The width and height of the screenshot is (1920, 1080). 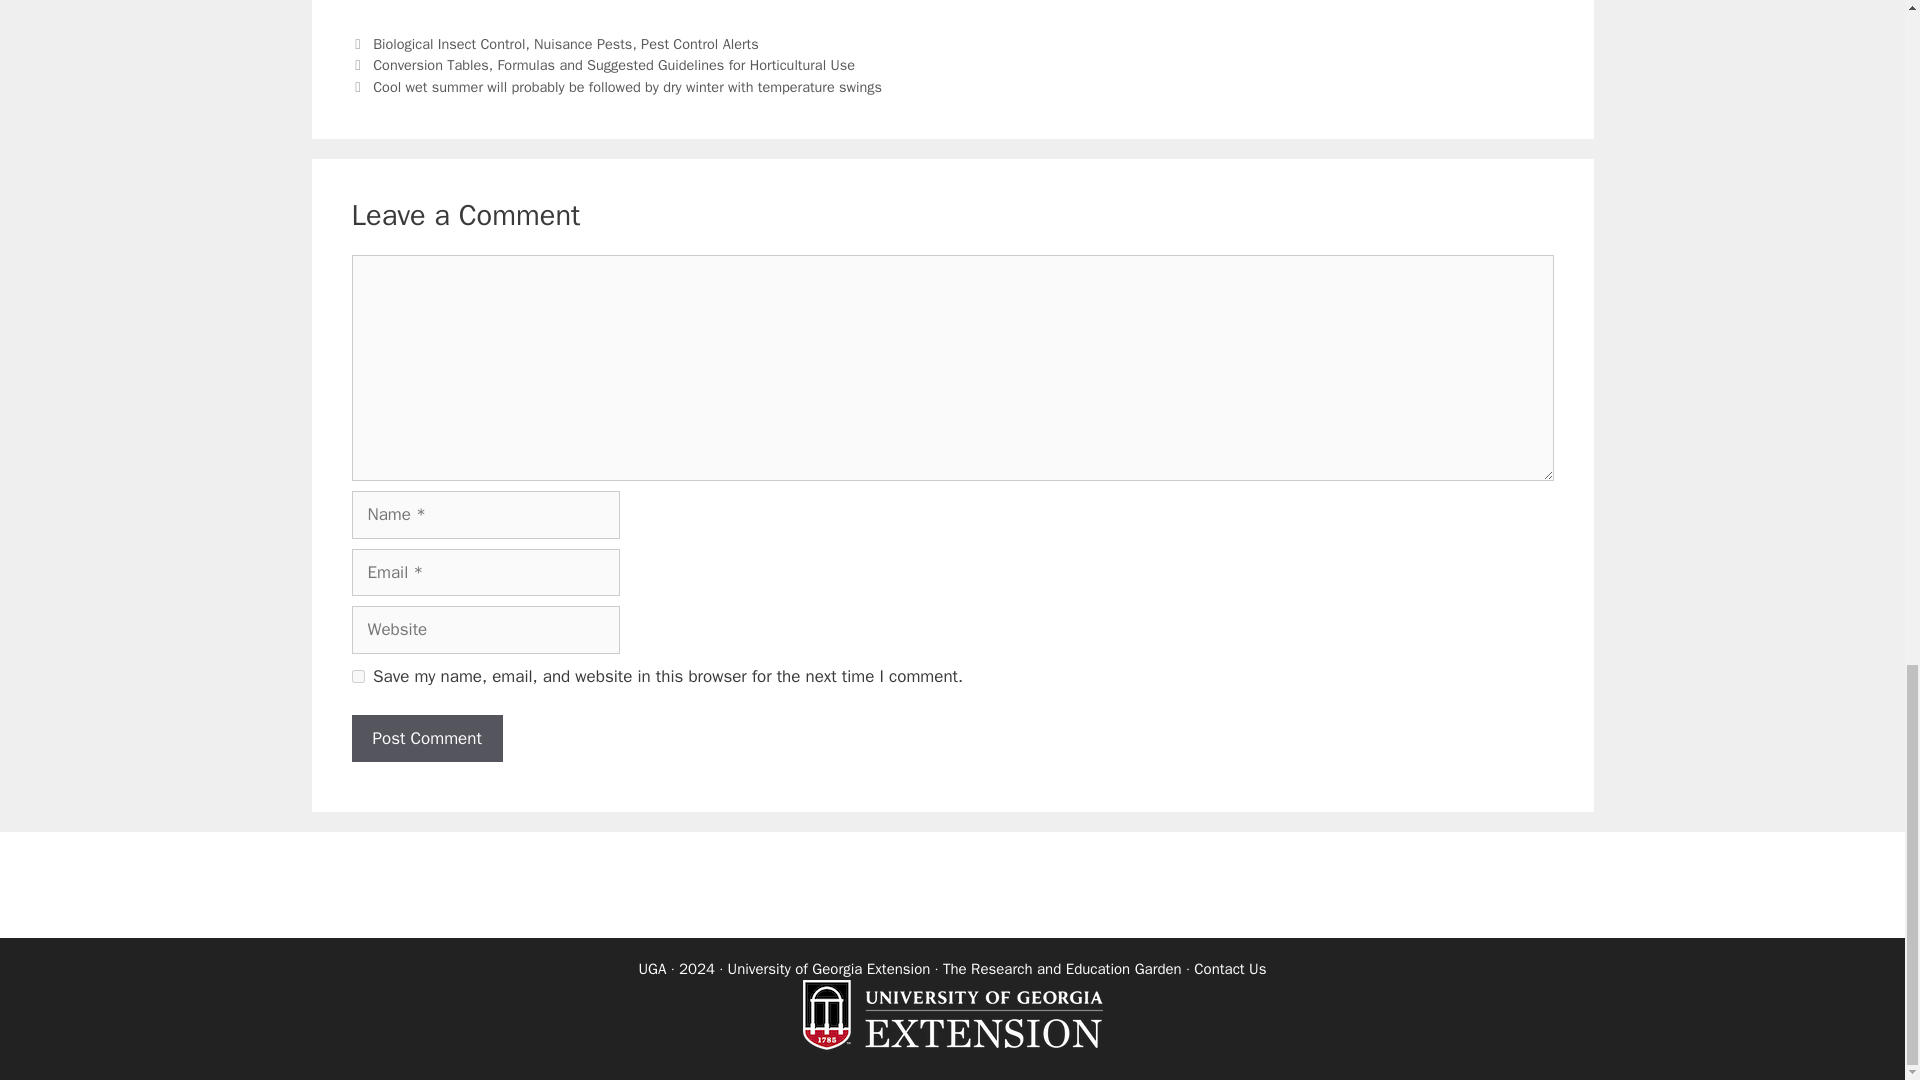 What do you see at coordinates (427, 738) in the screenshot?
I see `Post Comment` at bounding box center [427, 738].